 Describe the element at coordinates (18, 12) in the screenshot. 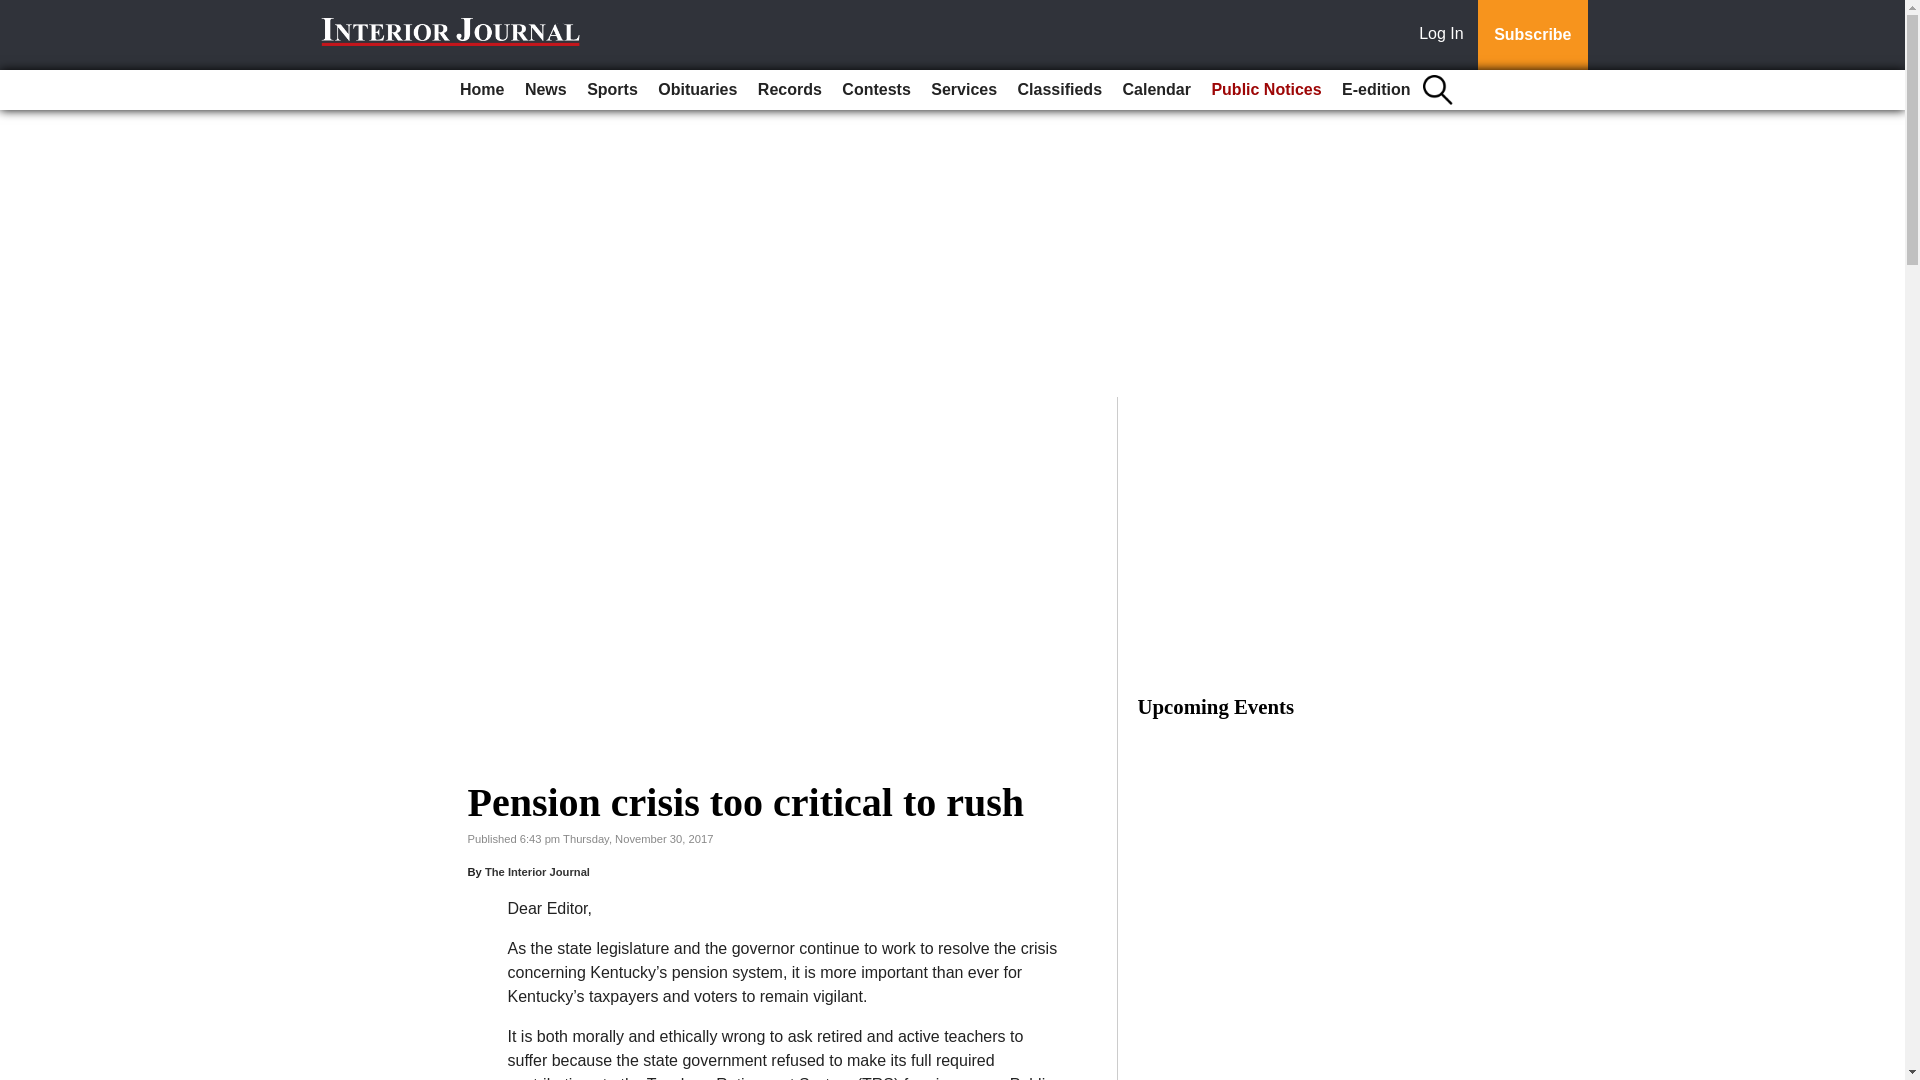

I see `Go` at that location.